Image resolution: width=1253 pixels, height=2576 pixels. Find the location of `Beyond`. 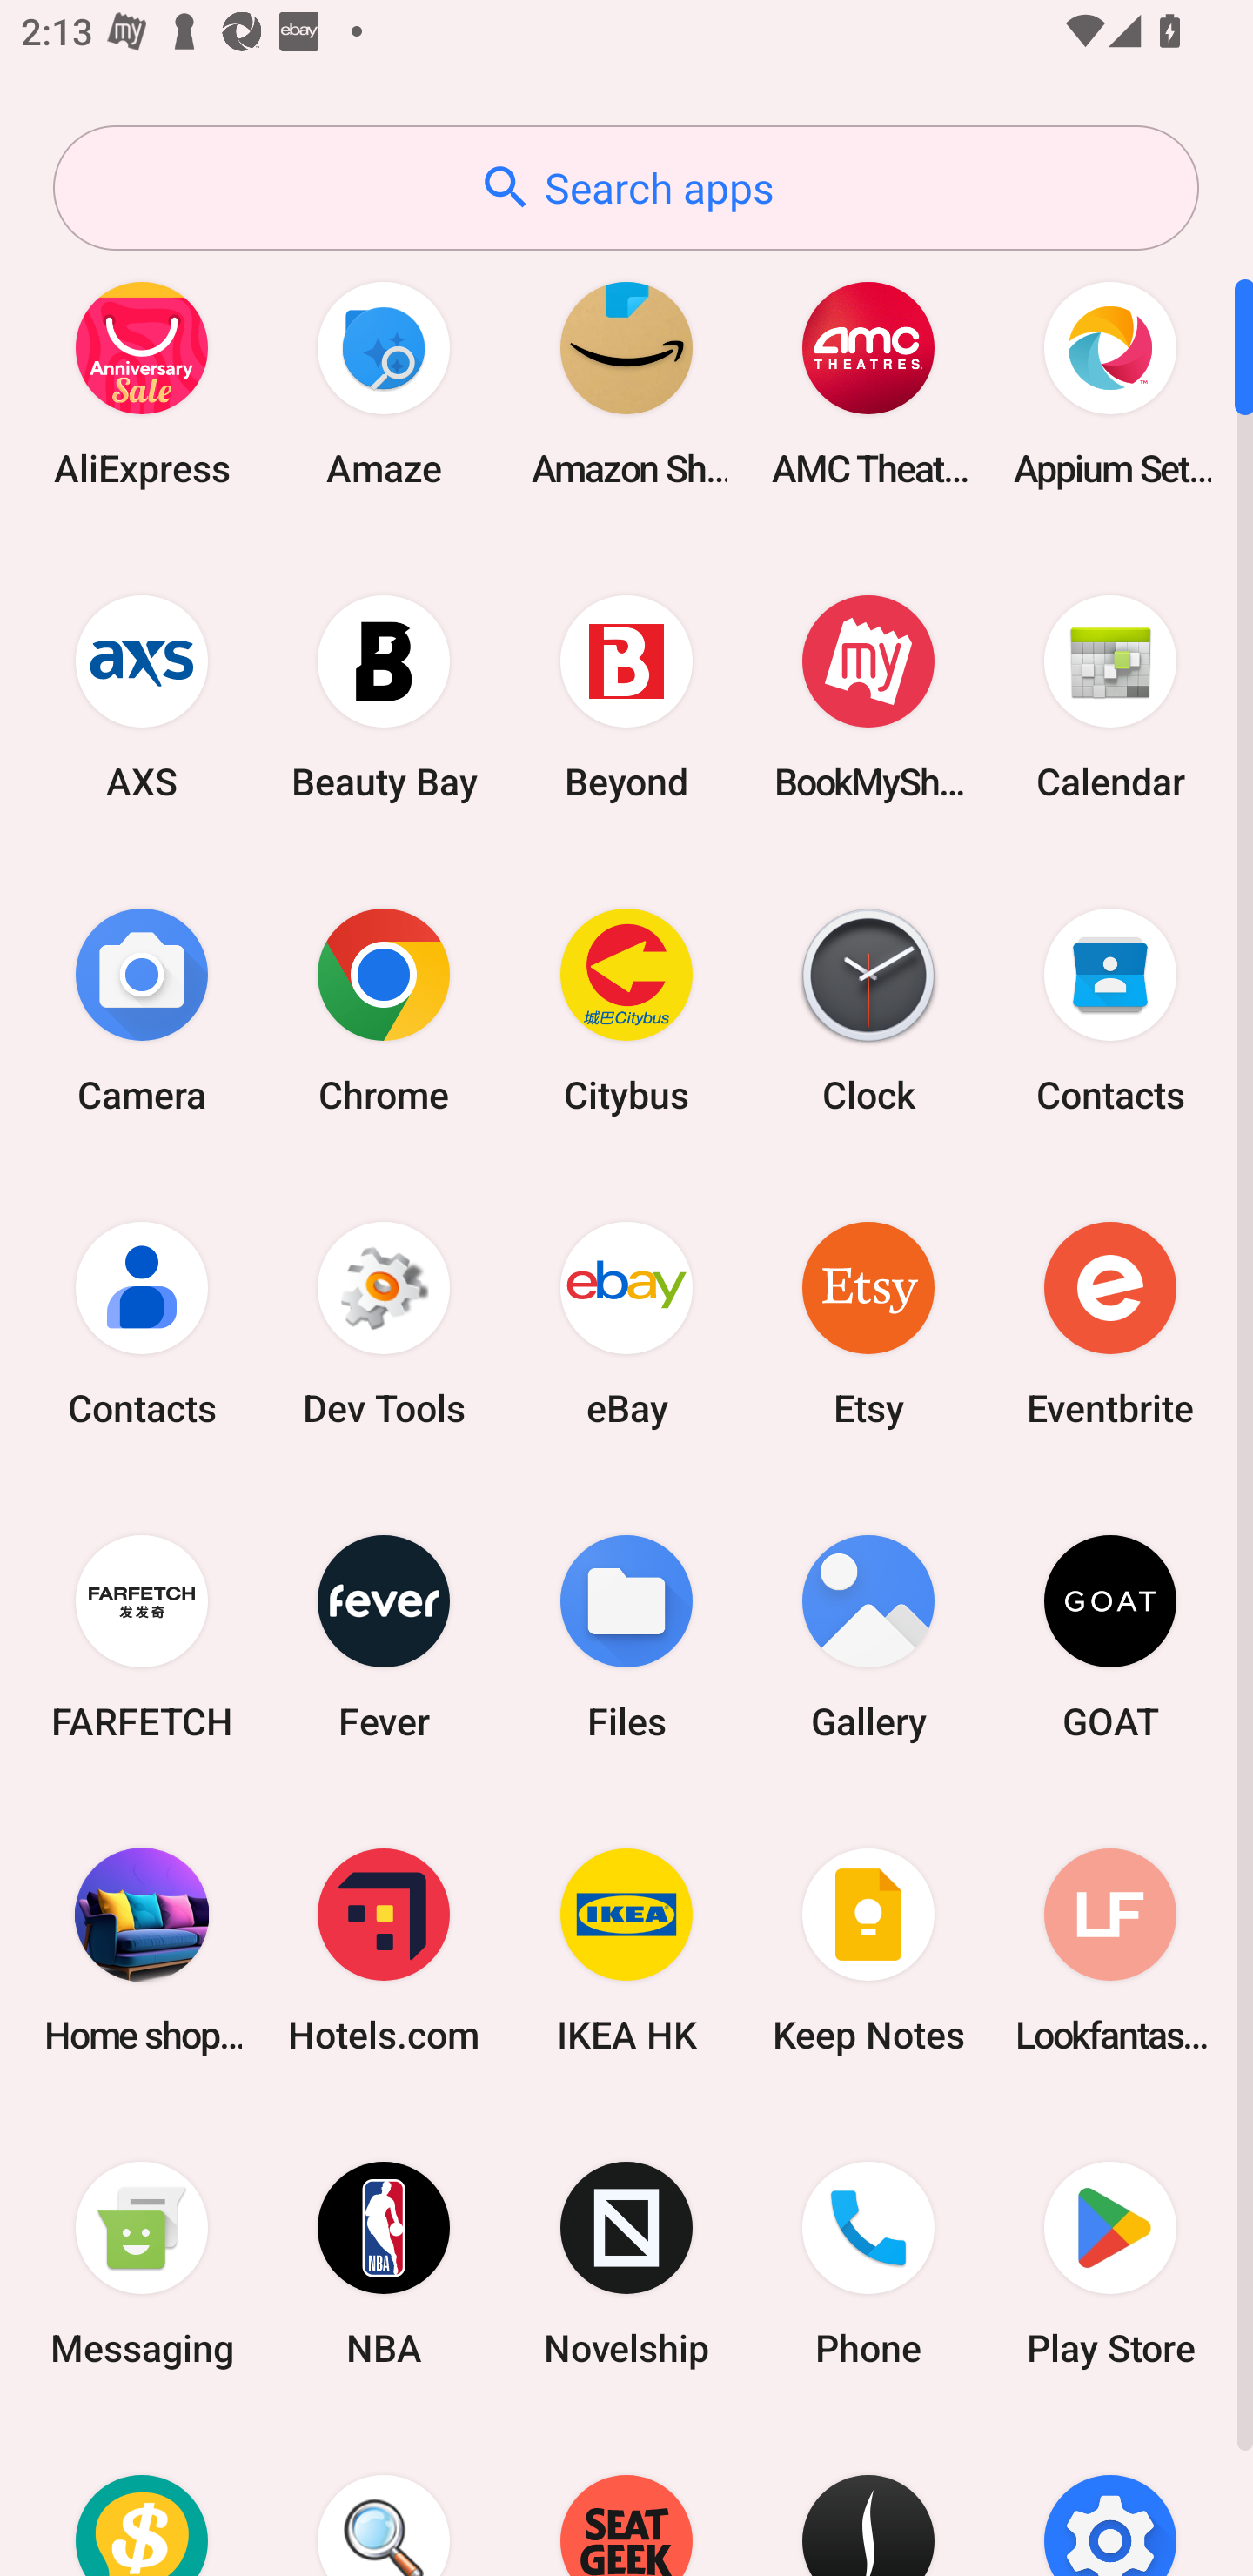

Beyond is located at coordinates (626, 696).